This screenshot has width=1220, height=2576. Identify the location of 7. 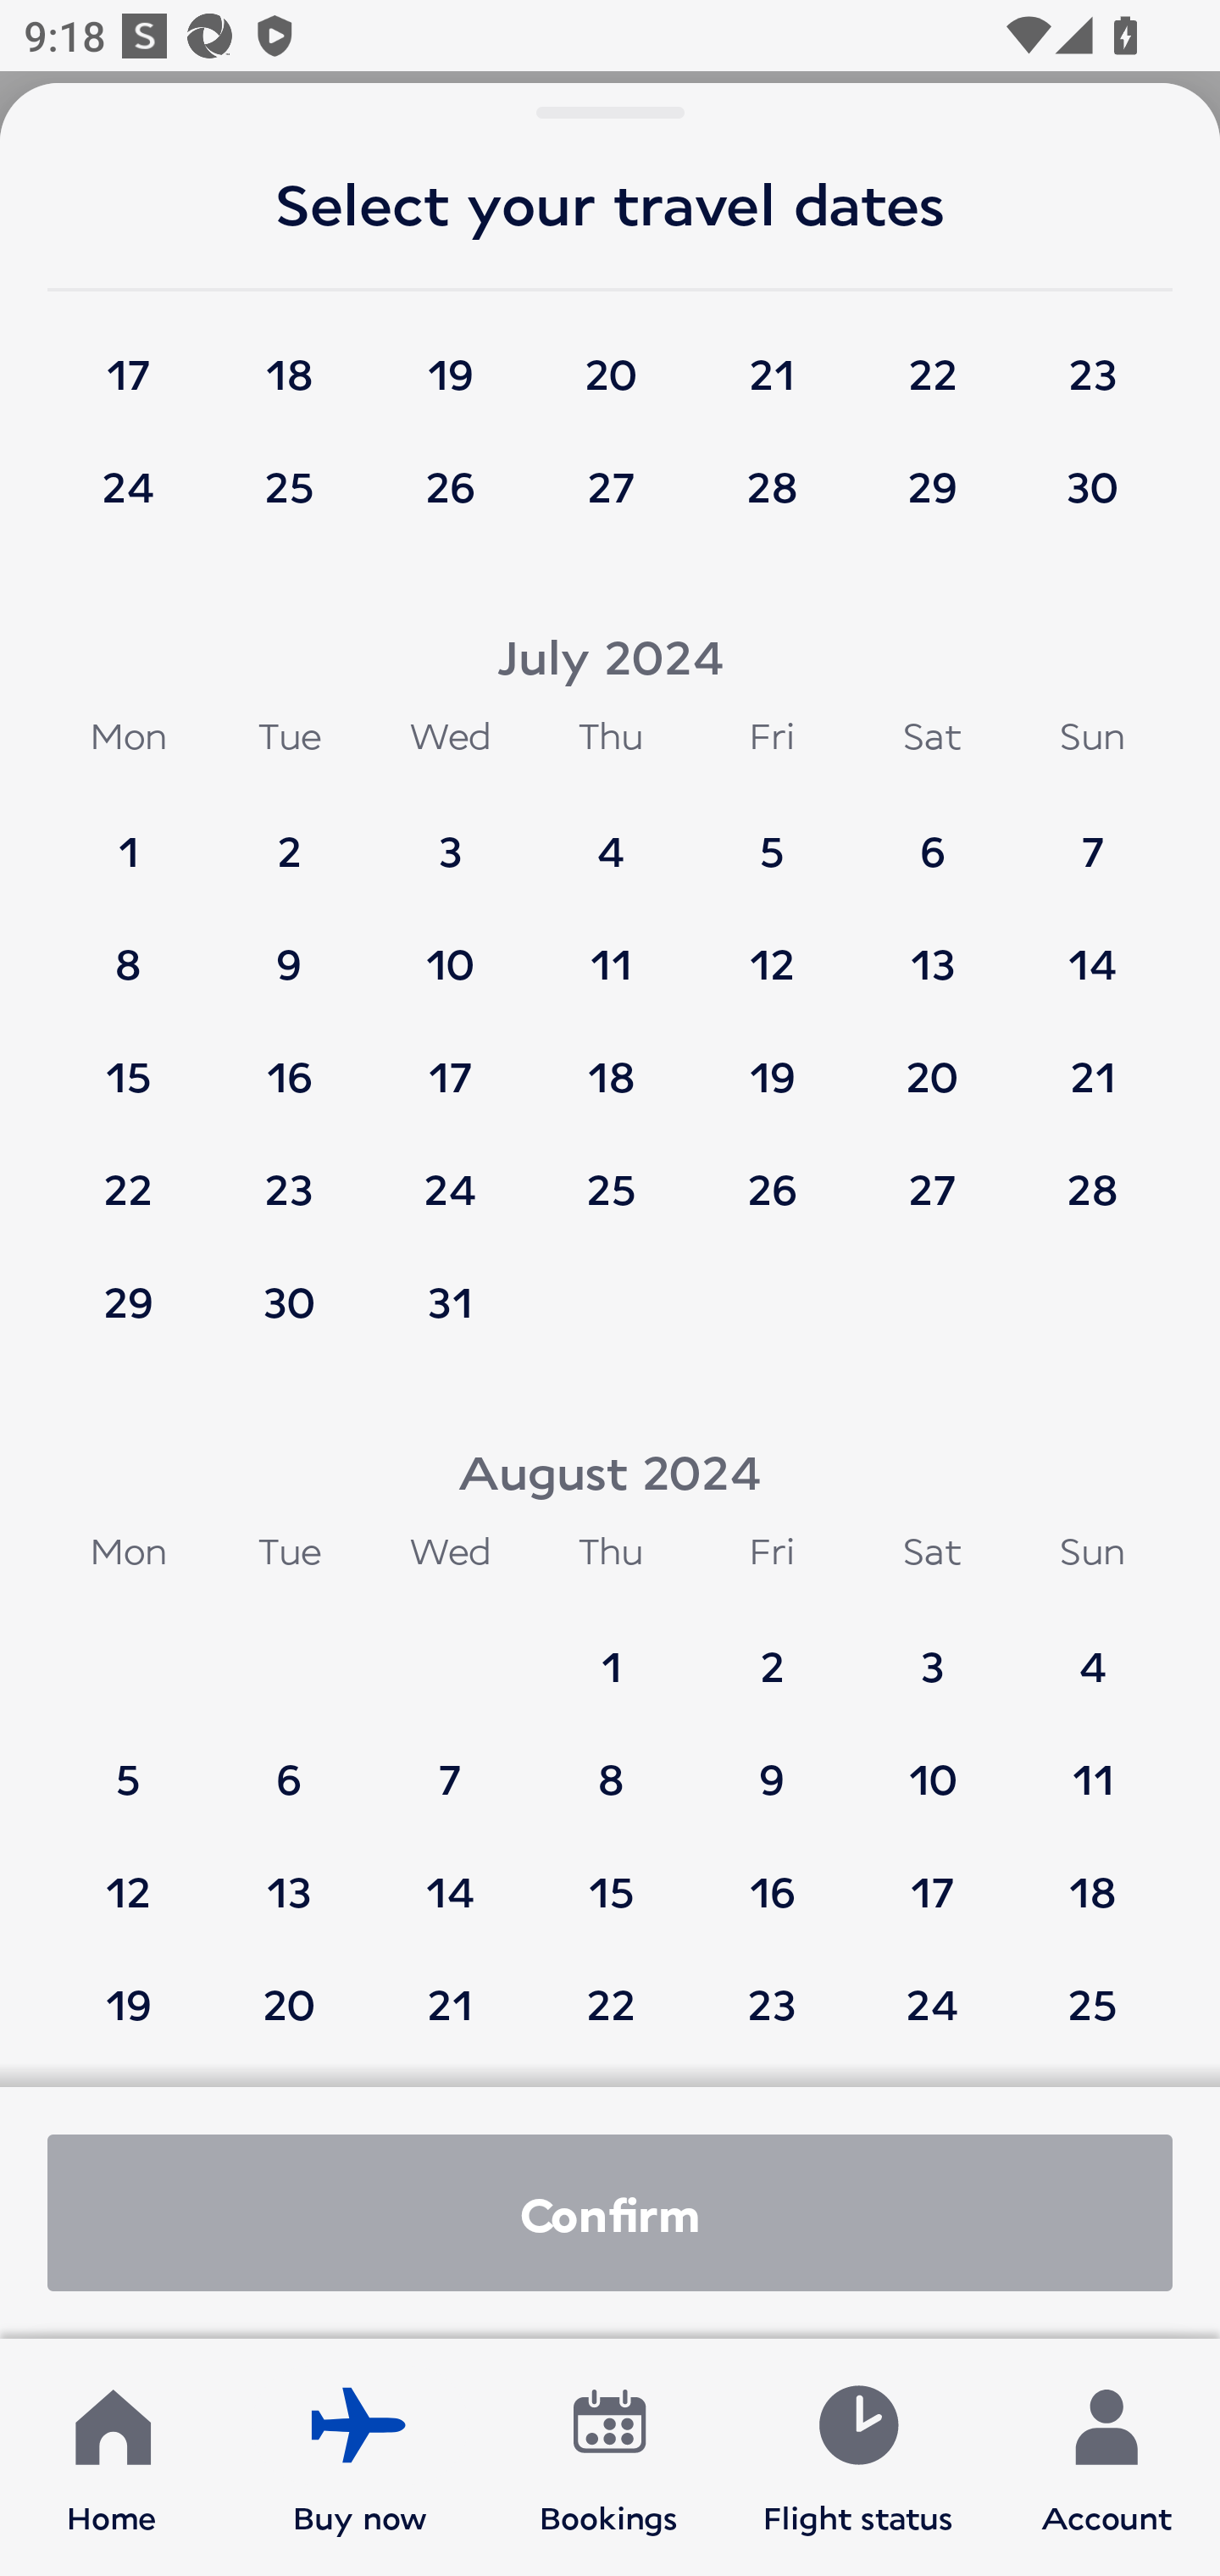
(450, 1764).